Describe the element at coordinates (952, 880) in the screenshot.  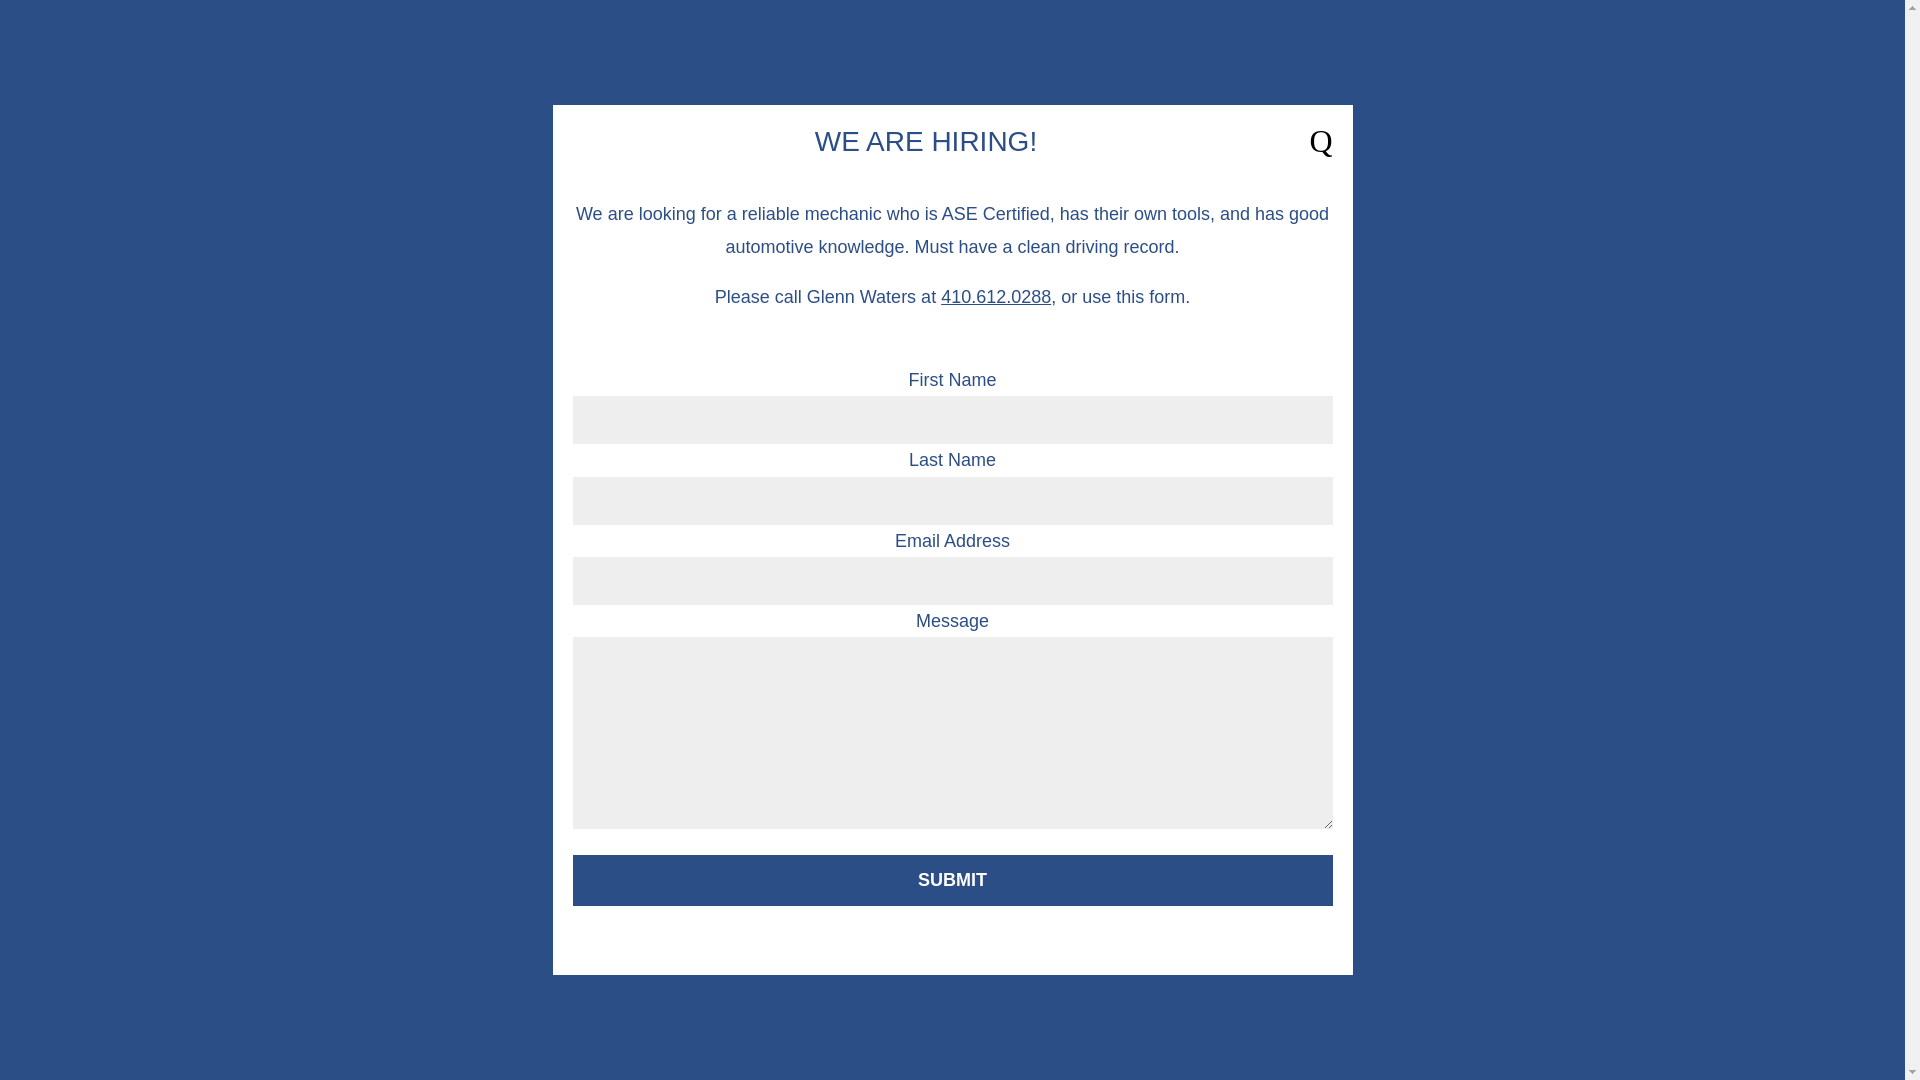
I see `Submit` at that location.